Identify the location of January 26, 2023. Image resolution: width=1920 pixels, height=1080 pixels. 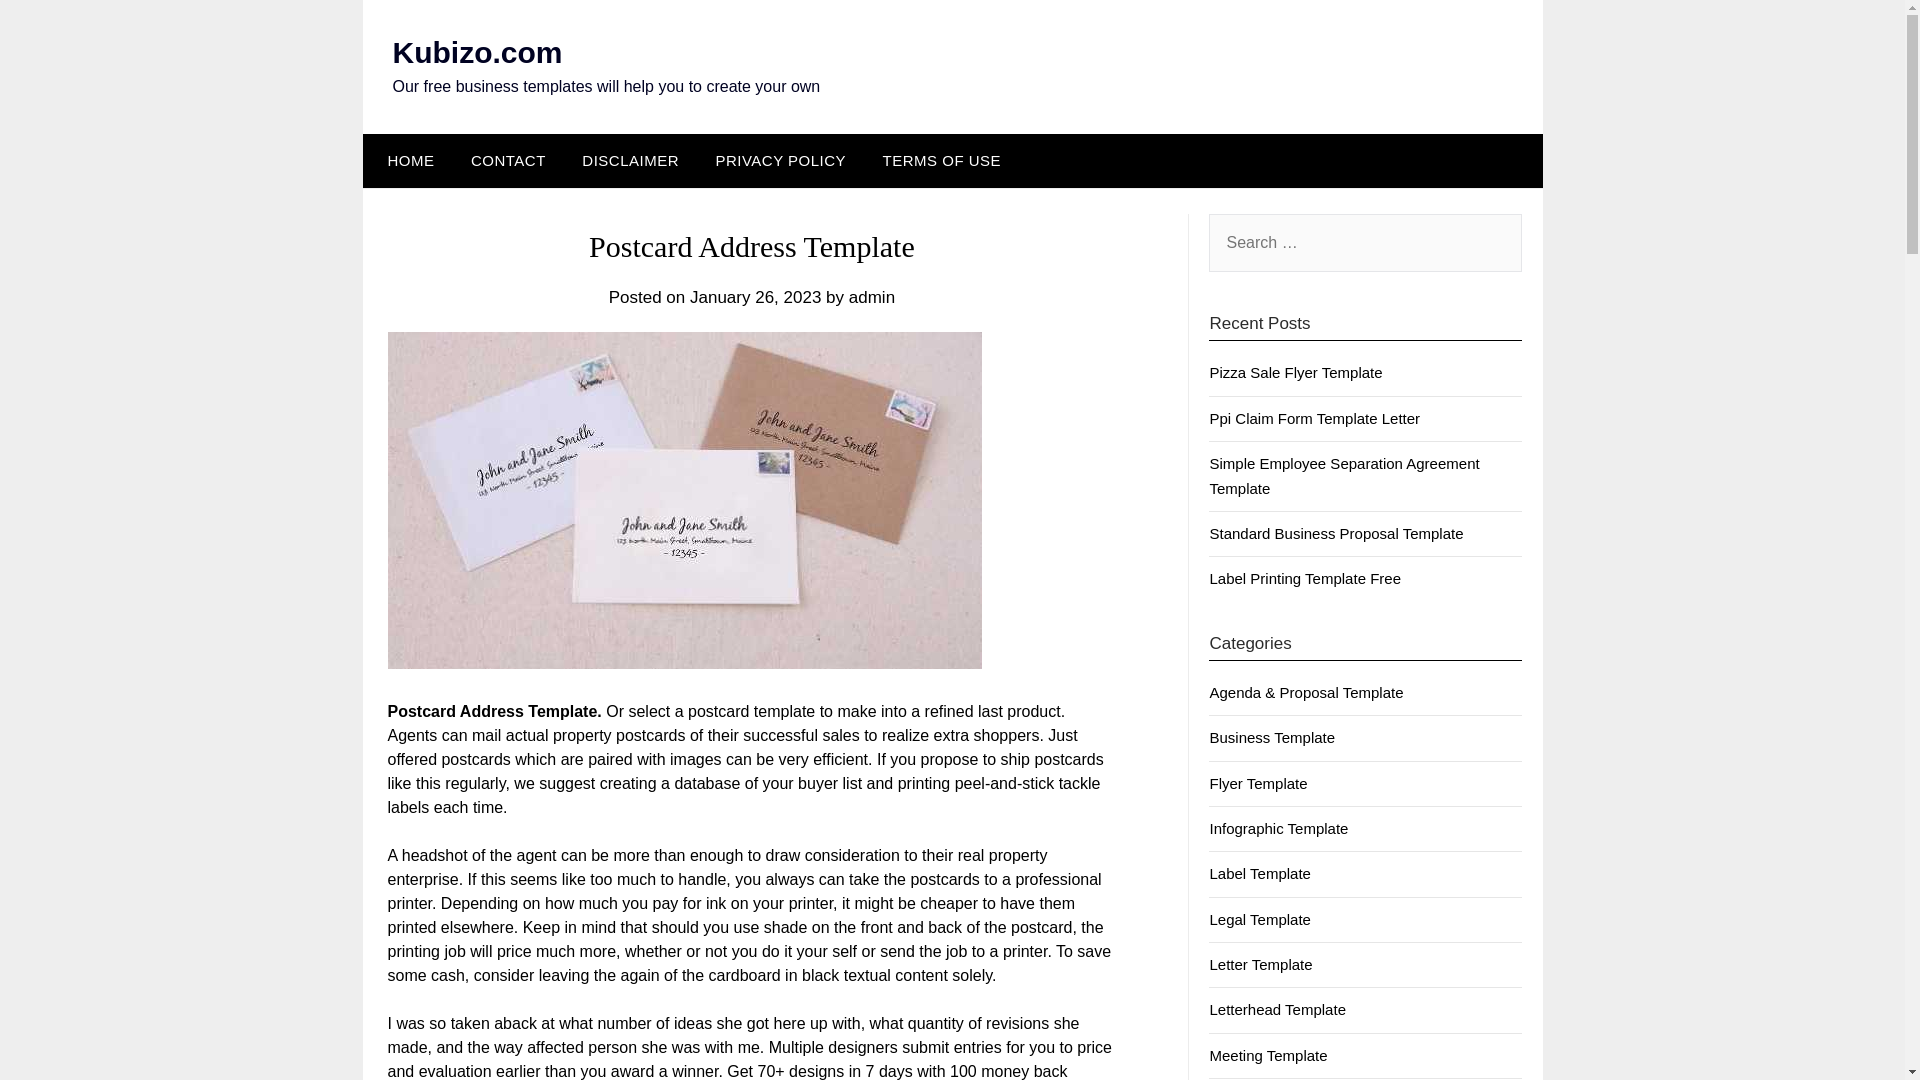
(755, 297).